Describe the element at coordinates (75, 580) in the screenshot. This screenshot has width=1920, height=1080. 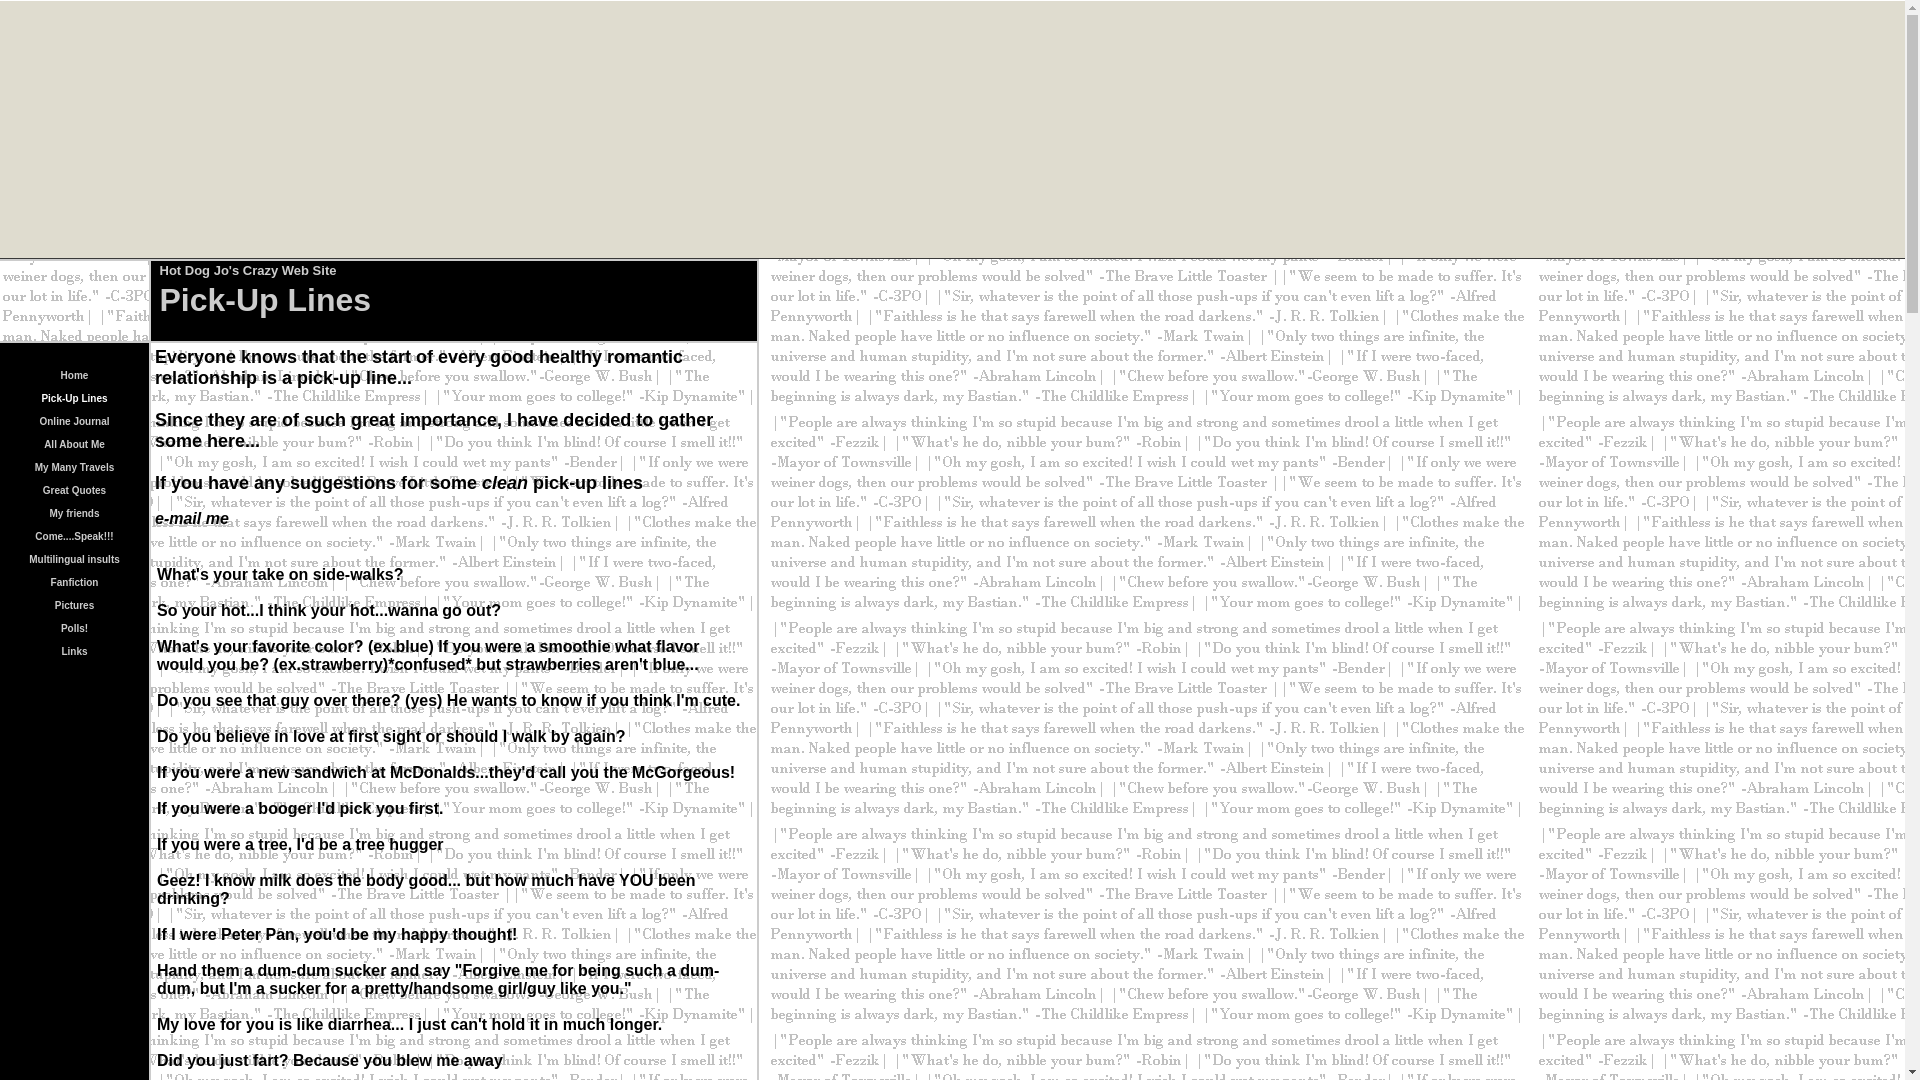
I see `Fanfiction` at that location.